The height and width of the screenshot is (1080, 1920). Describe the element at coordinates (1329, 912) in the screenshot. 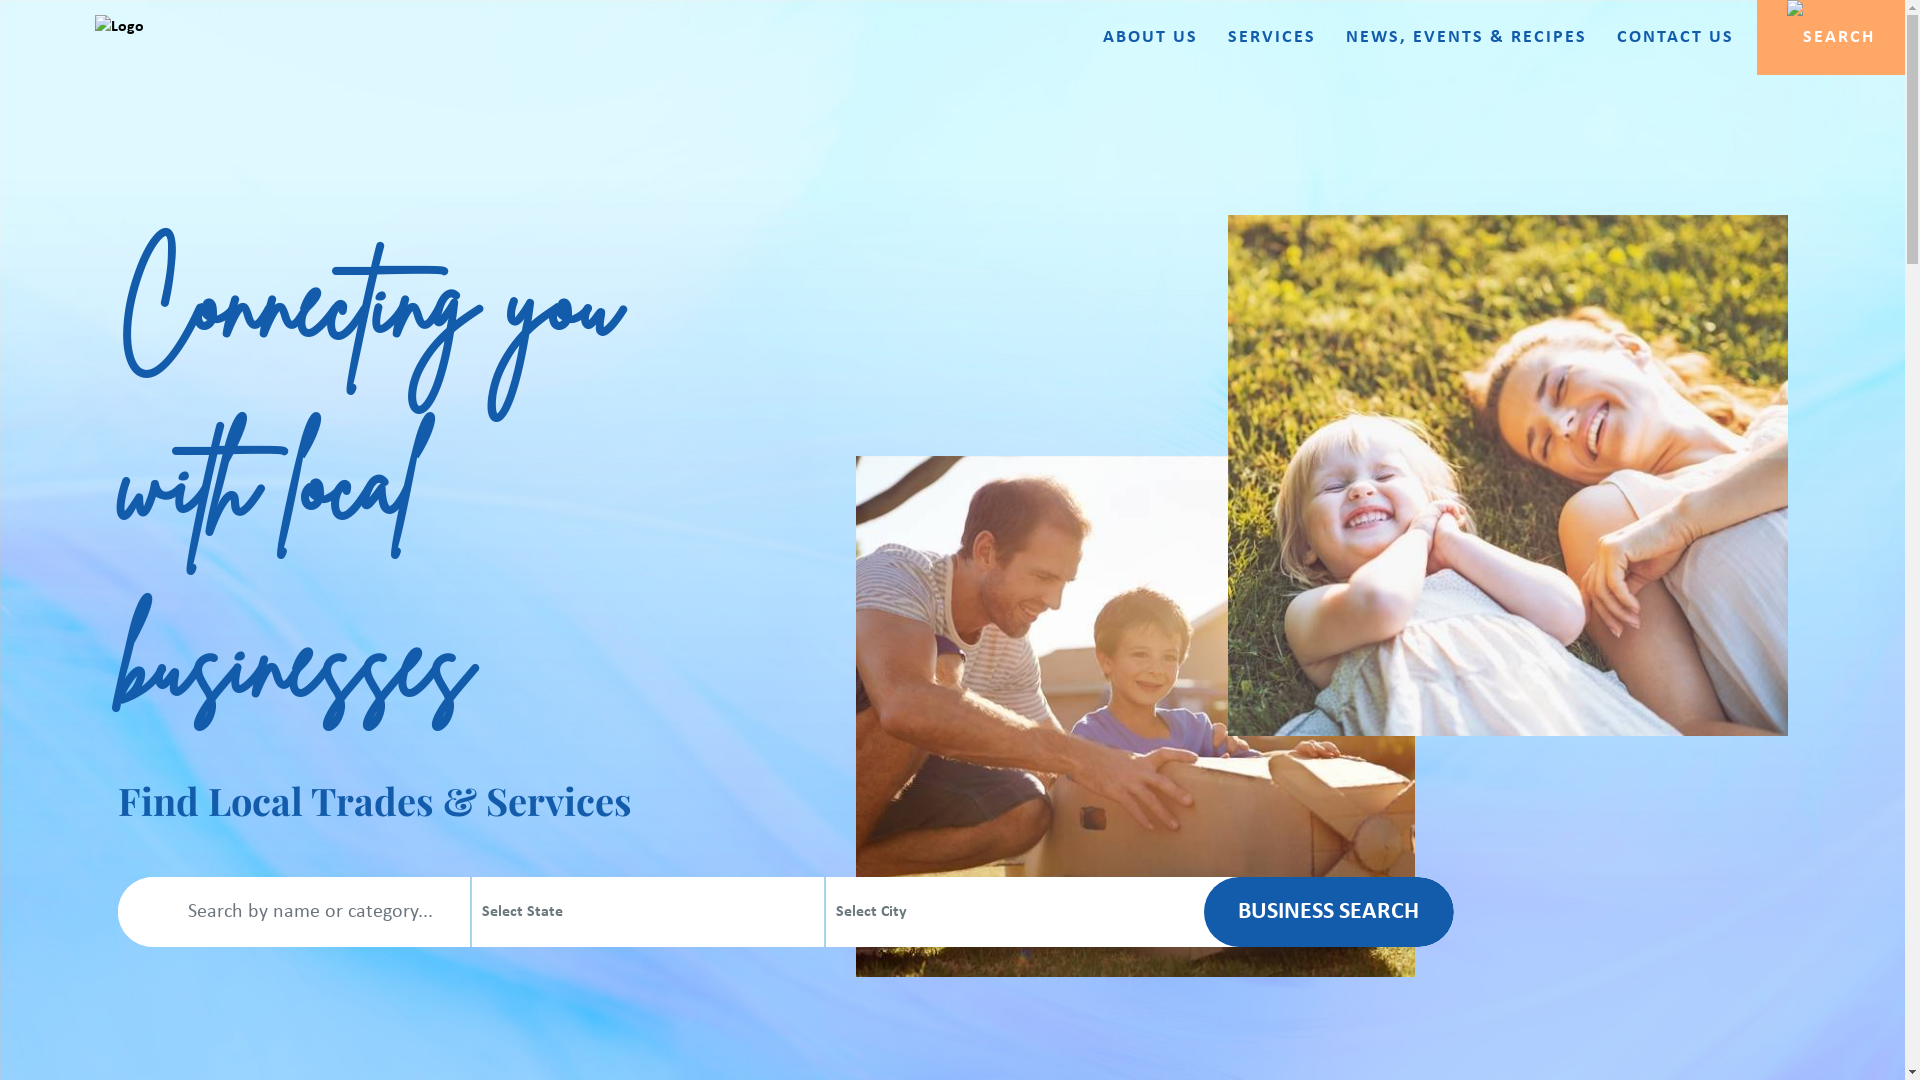

I see `Business search` at that location.